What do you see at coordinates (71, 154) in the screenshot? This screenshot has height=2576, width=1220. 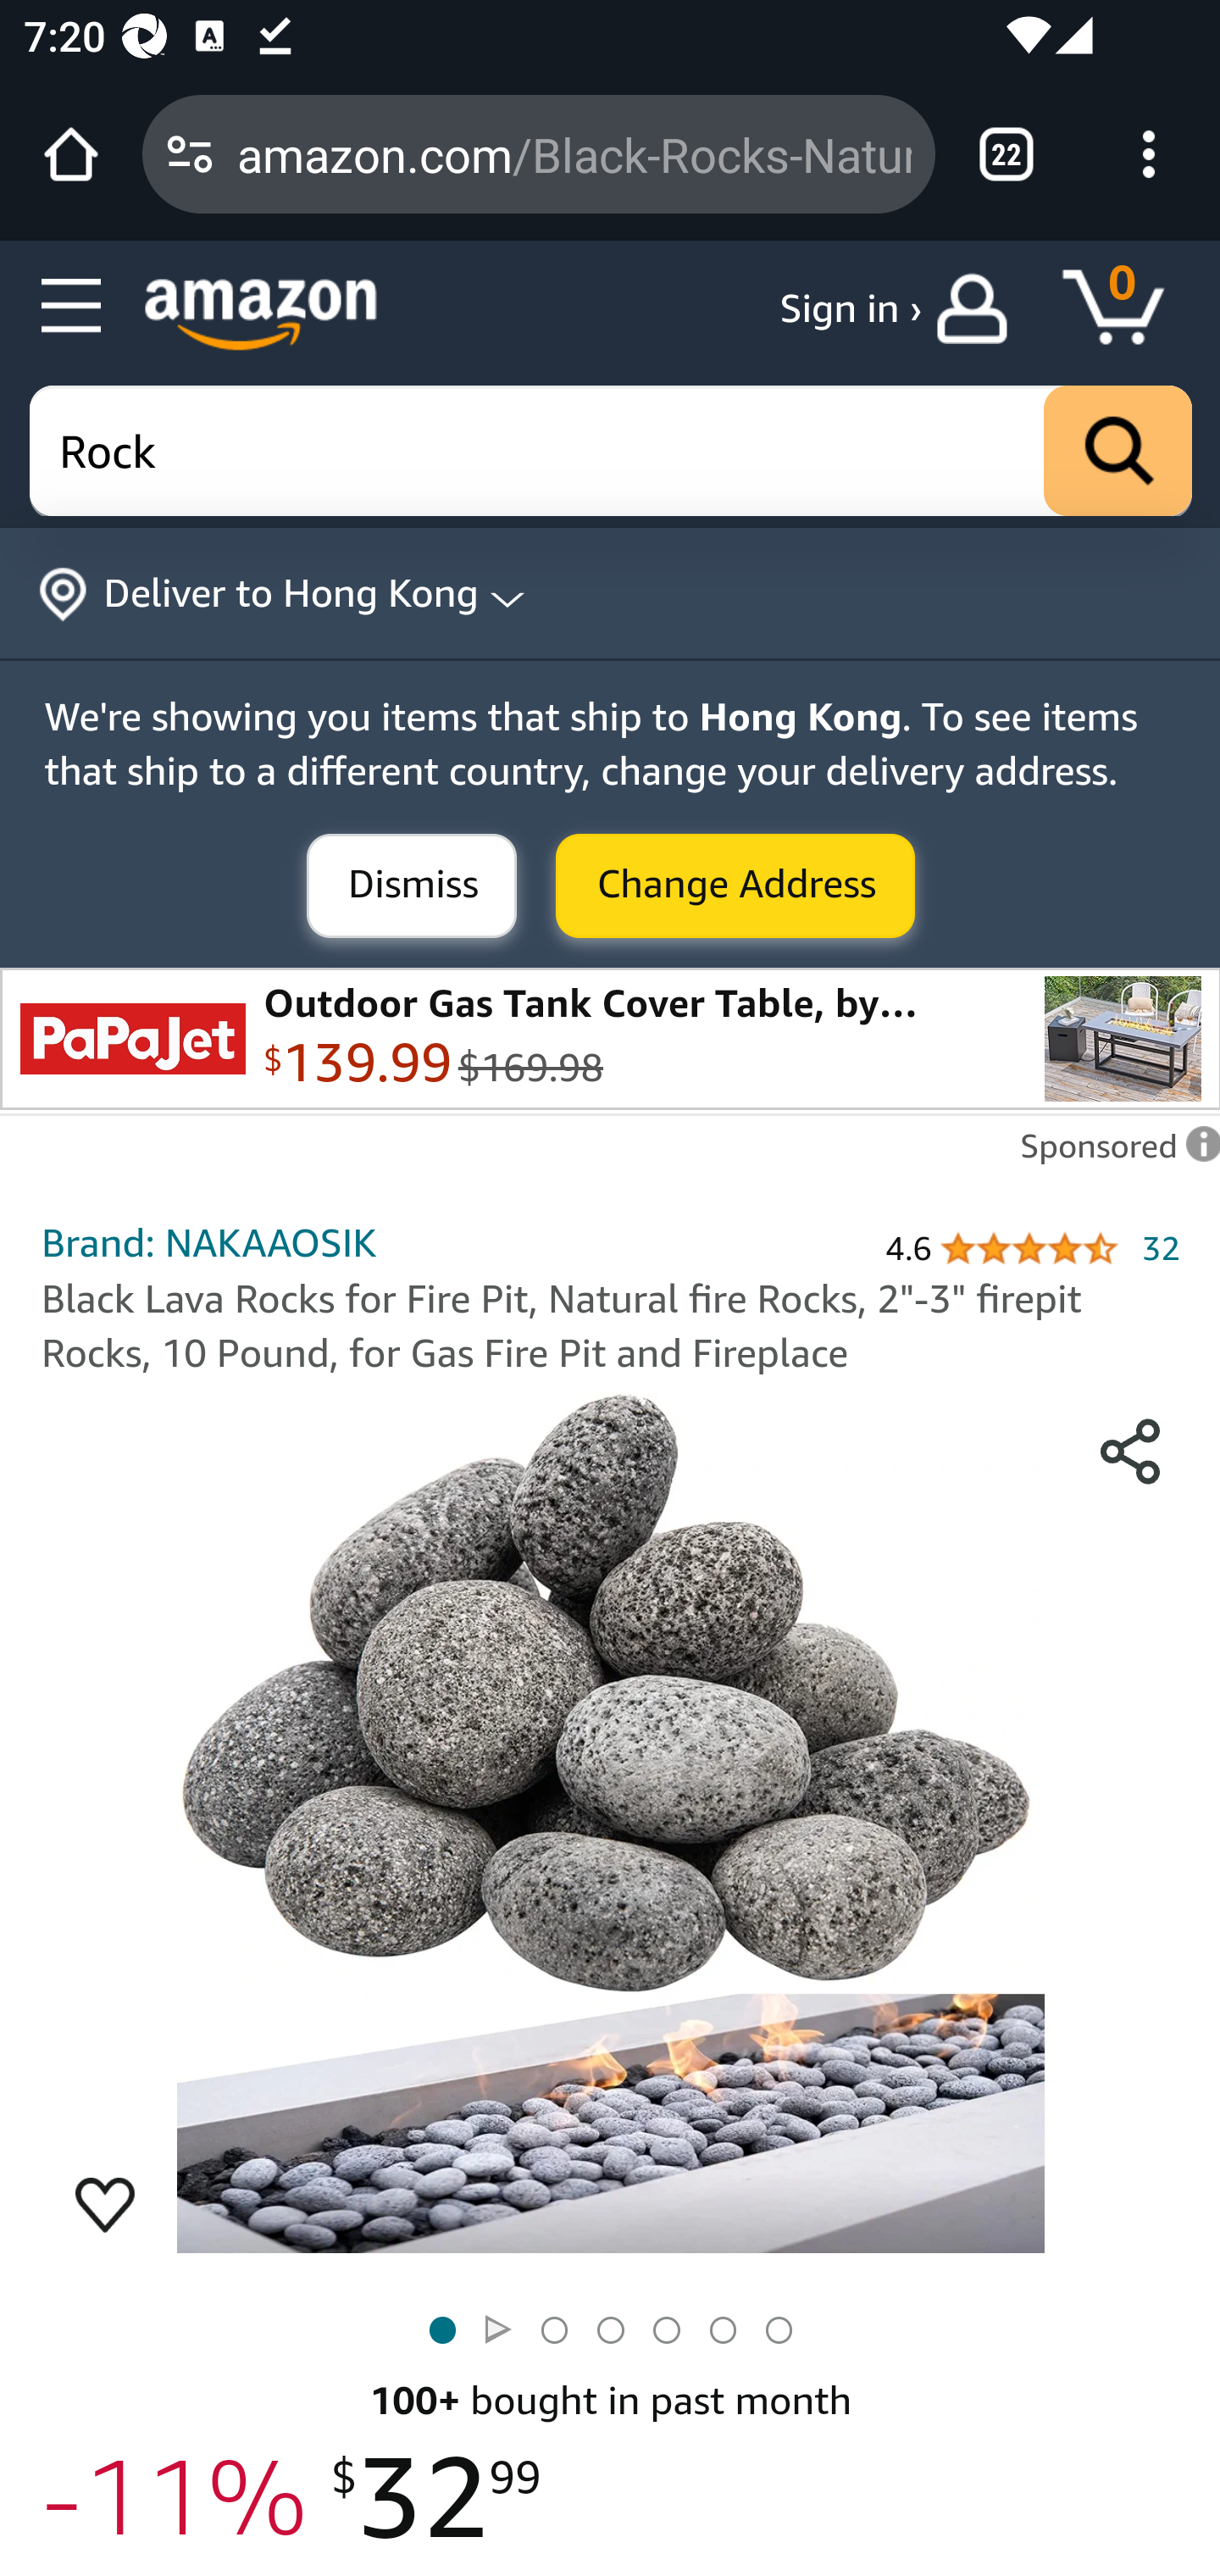 I see `Open the home page` at bounding box center [71, 154].